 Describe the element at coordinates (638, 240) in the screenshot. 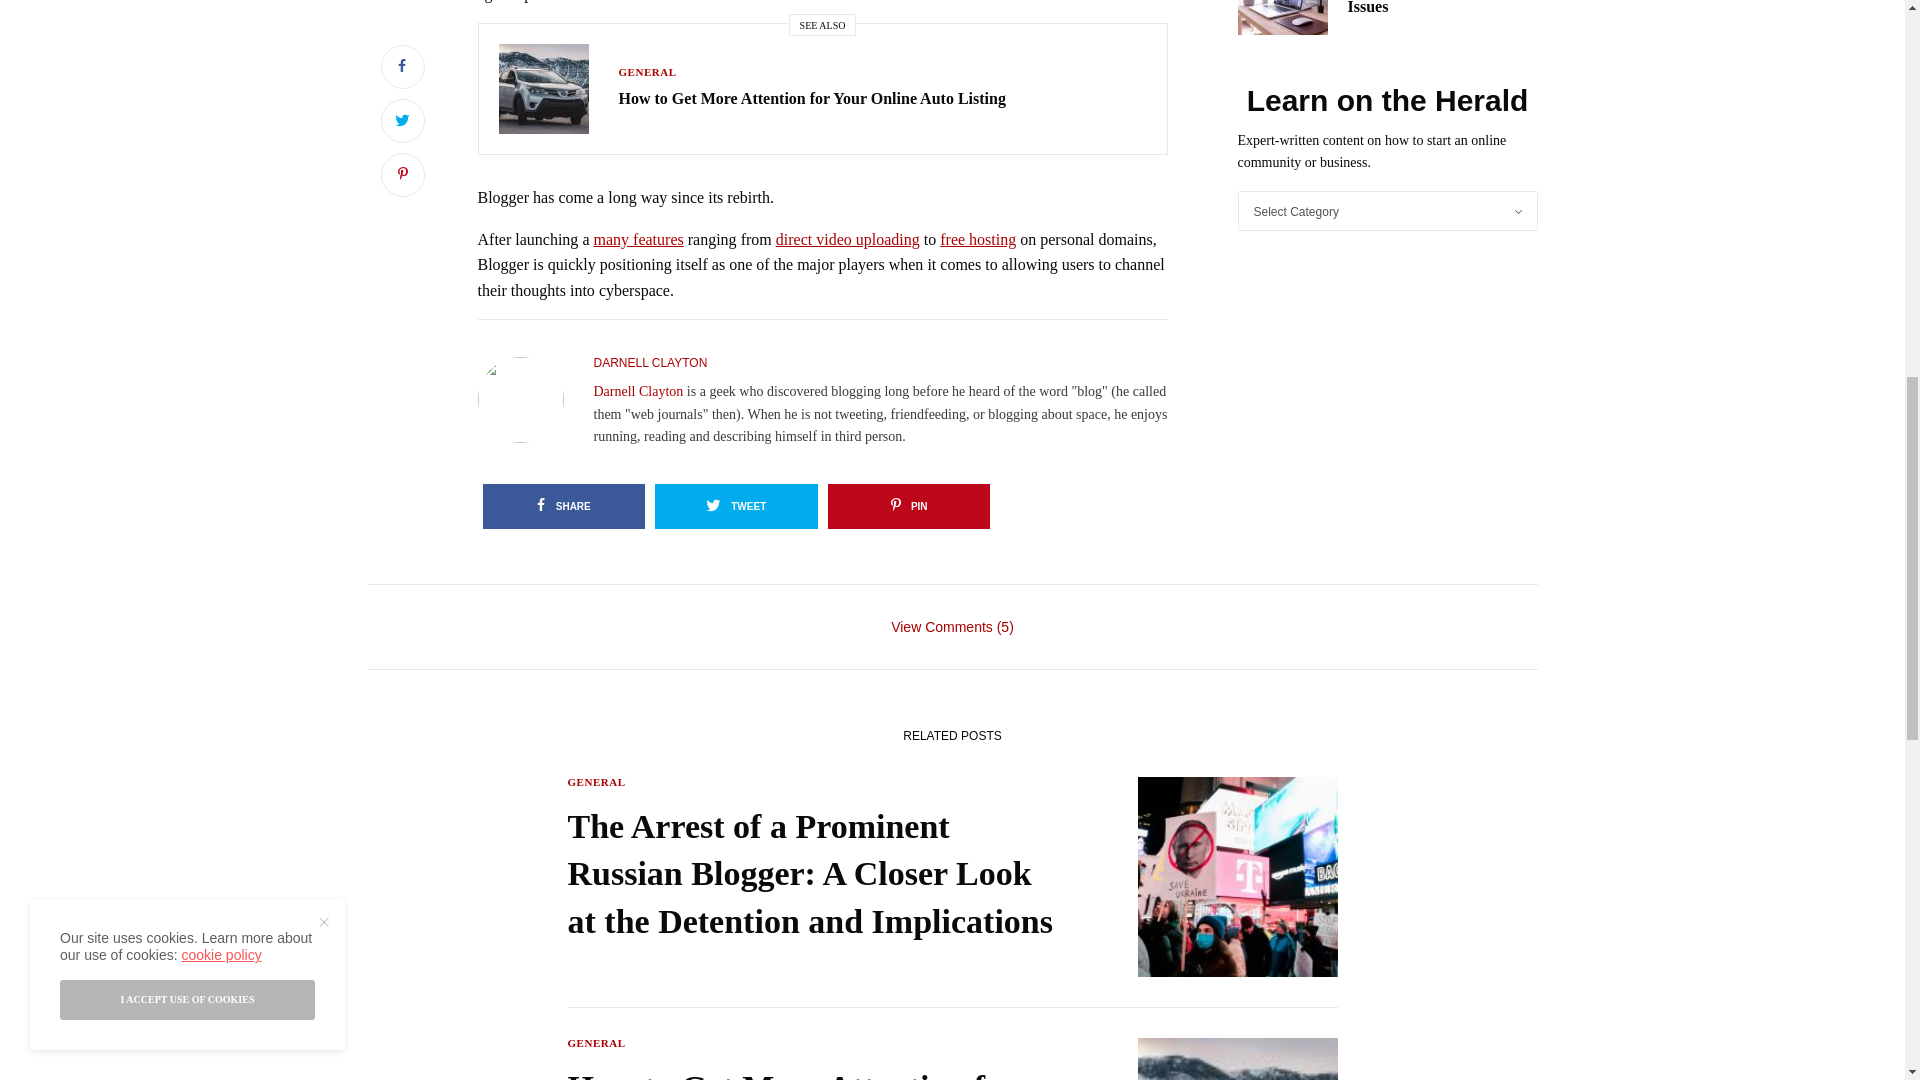

I see `many features` at that location.